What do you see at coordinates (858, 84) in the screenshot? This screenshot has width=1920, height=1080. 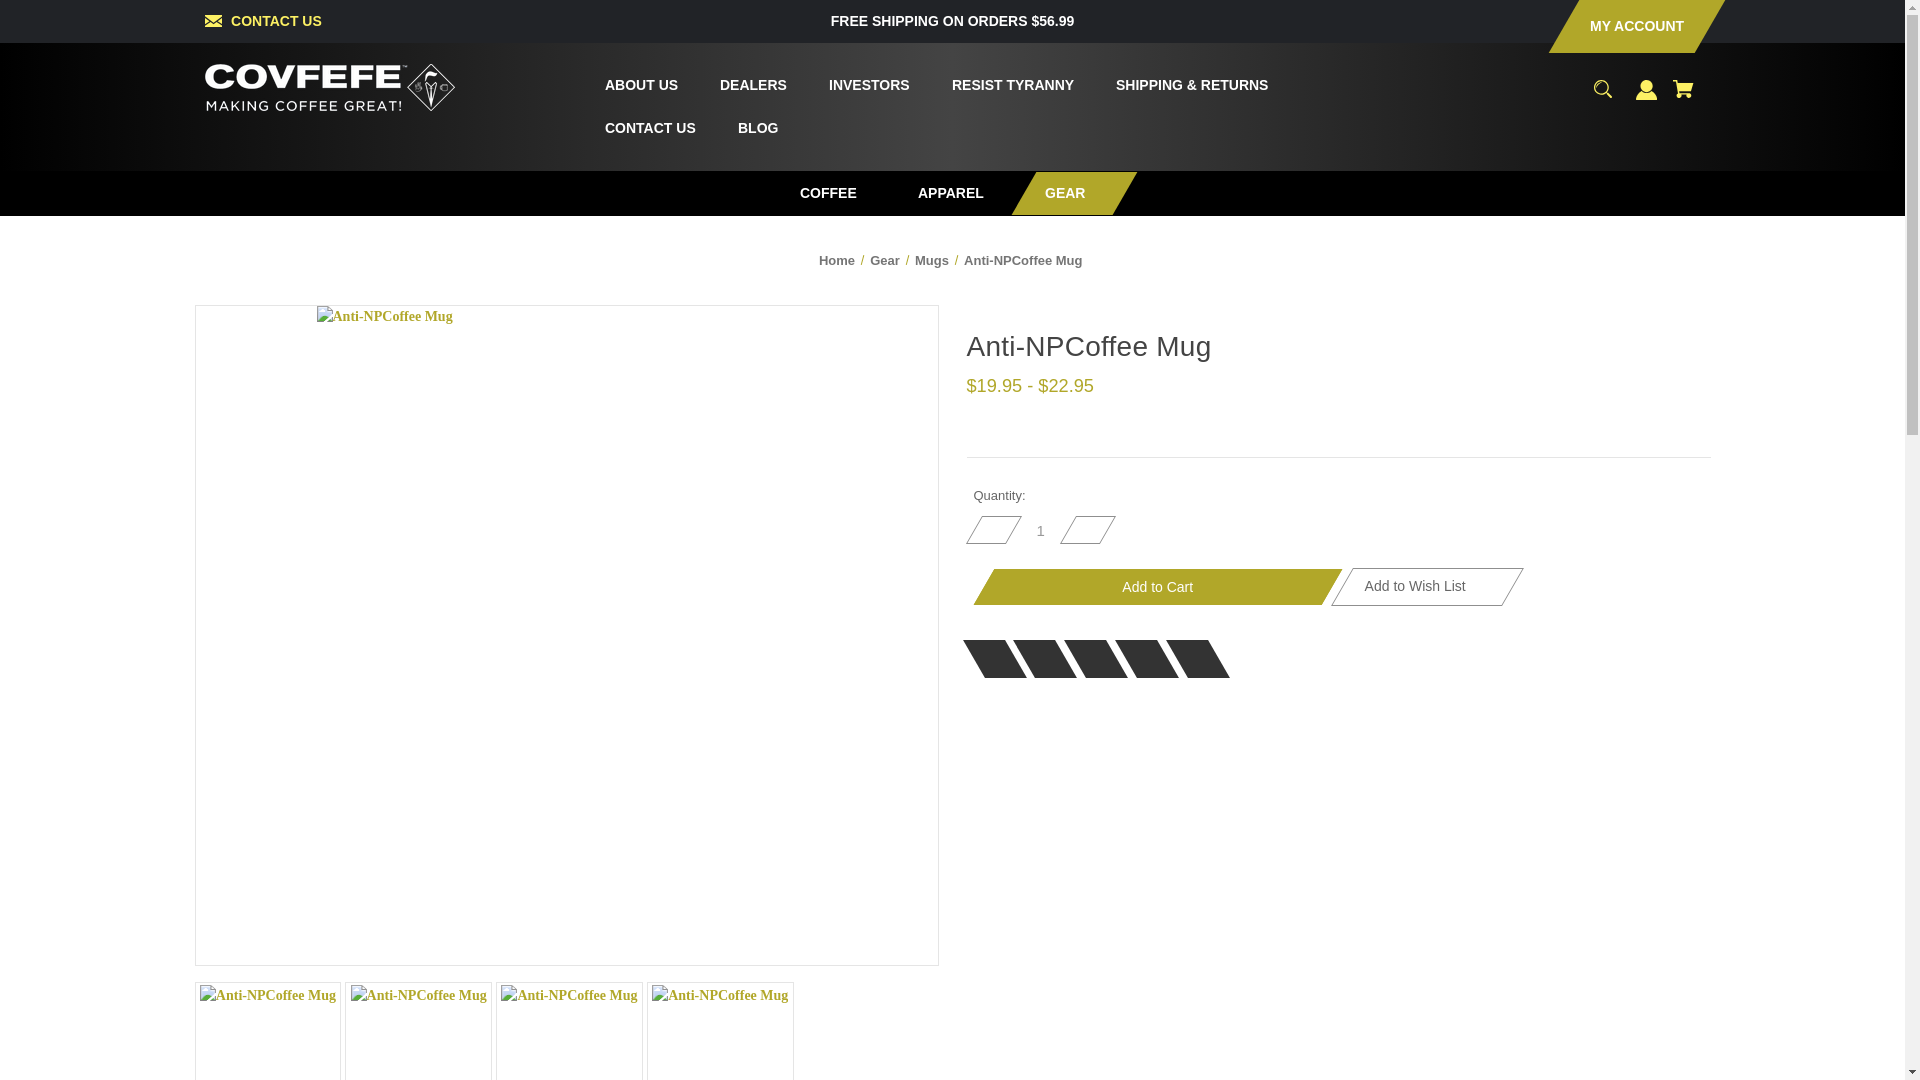 I see `INVESTORS` at bounding box center [858, 84].